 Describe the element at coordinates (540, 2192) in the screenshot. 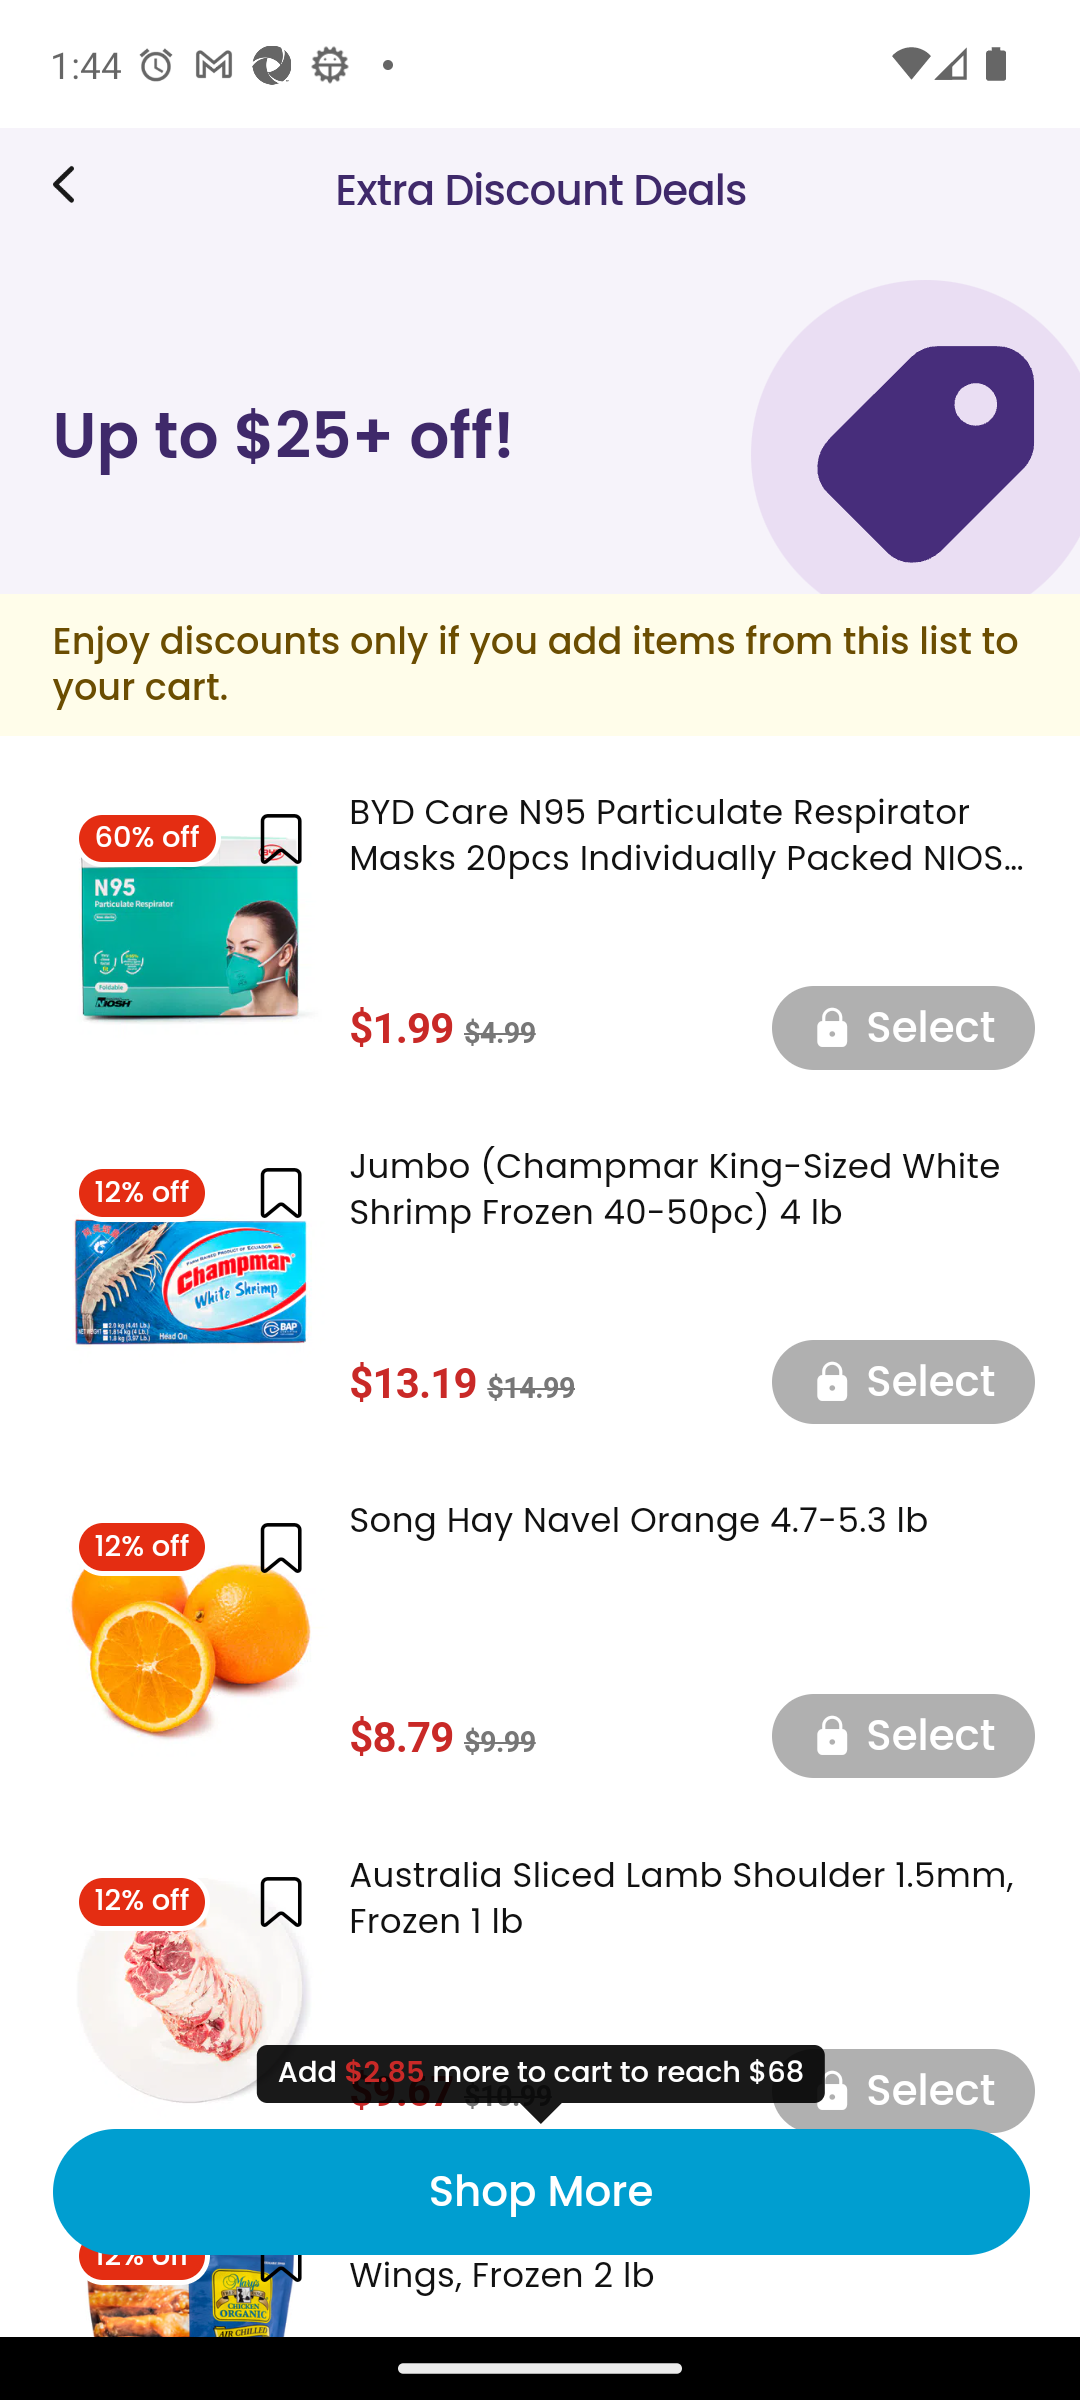

I see `Shop More` at that location.